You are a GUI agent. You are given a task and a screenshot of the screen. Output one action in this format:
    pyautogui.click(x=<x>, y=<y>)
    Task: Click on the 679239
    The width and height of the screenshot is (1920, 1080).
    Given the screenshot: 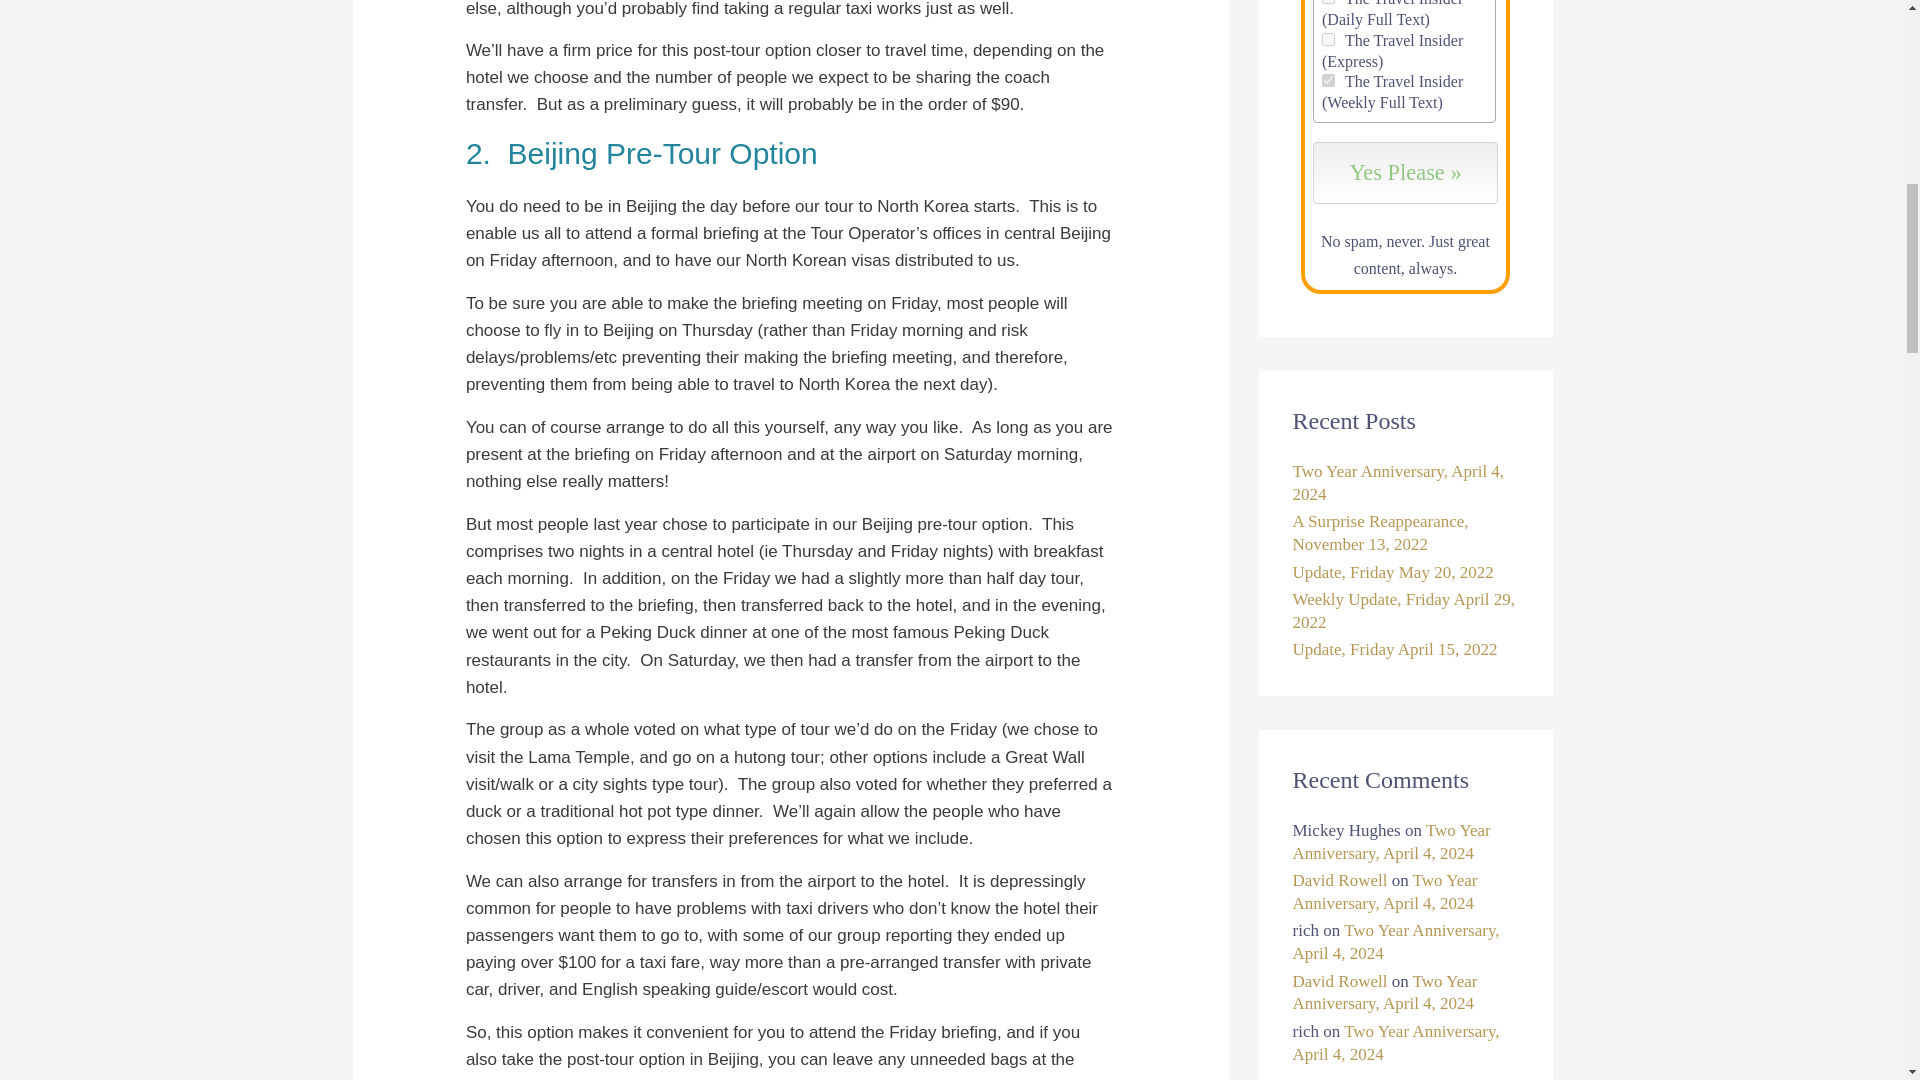 What is the action you would take?
    pyautogui.click(x=1328, y=80)
    